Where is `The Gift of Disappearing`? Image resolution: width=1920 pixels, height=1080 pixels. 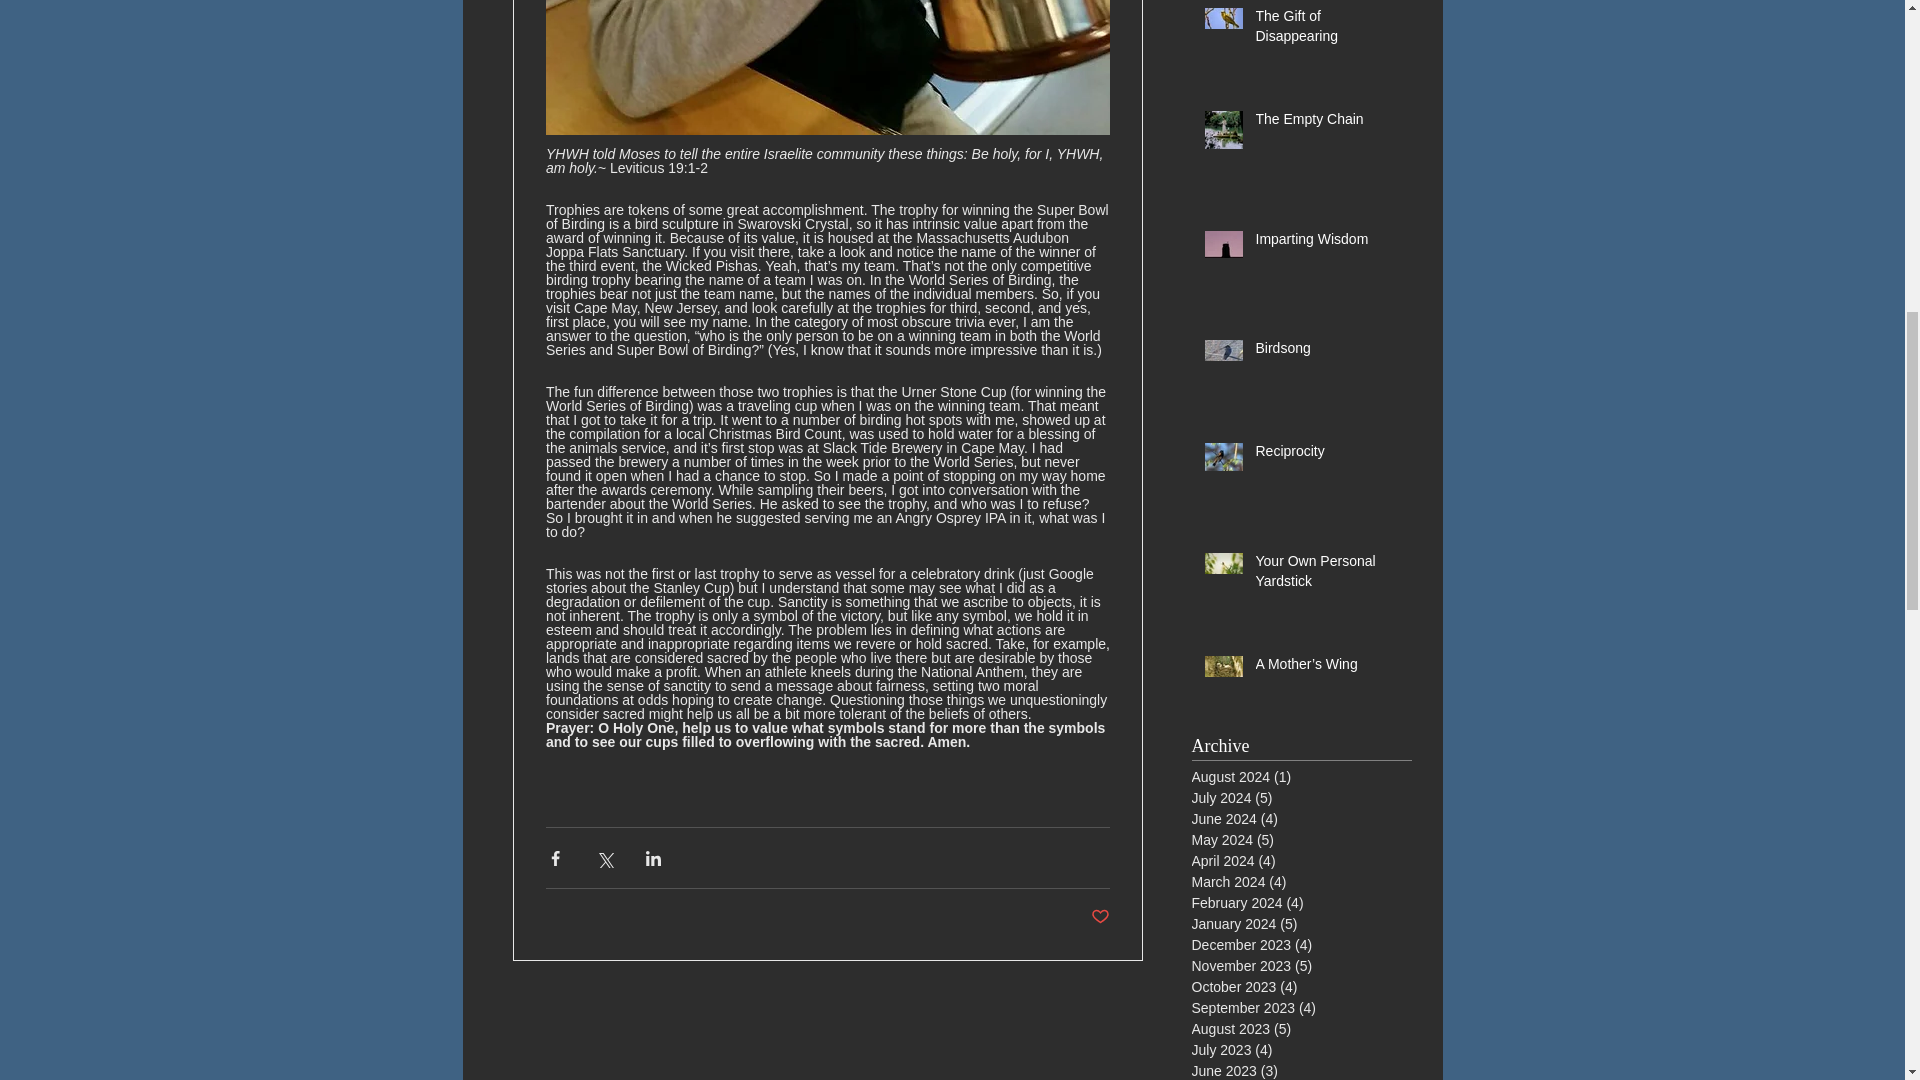 The Gift of Disappearing is located at coordinates (1327, 30).